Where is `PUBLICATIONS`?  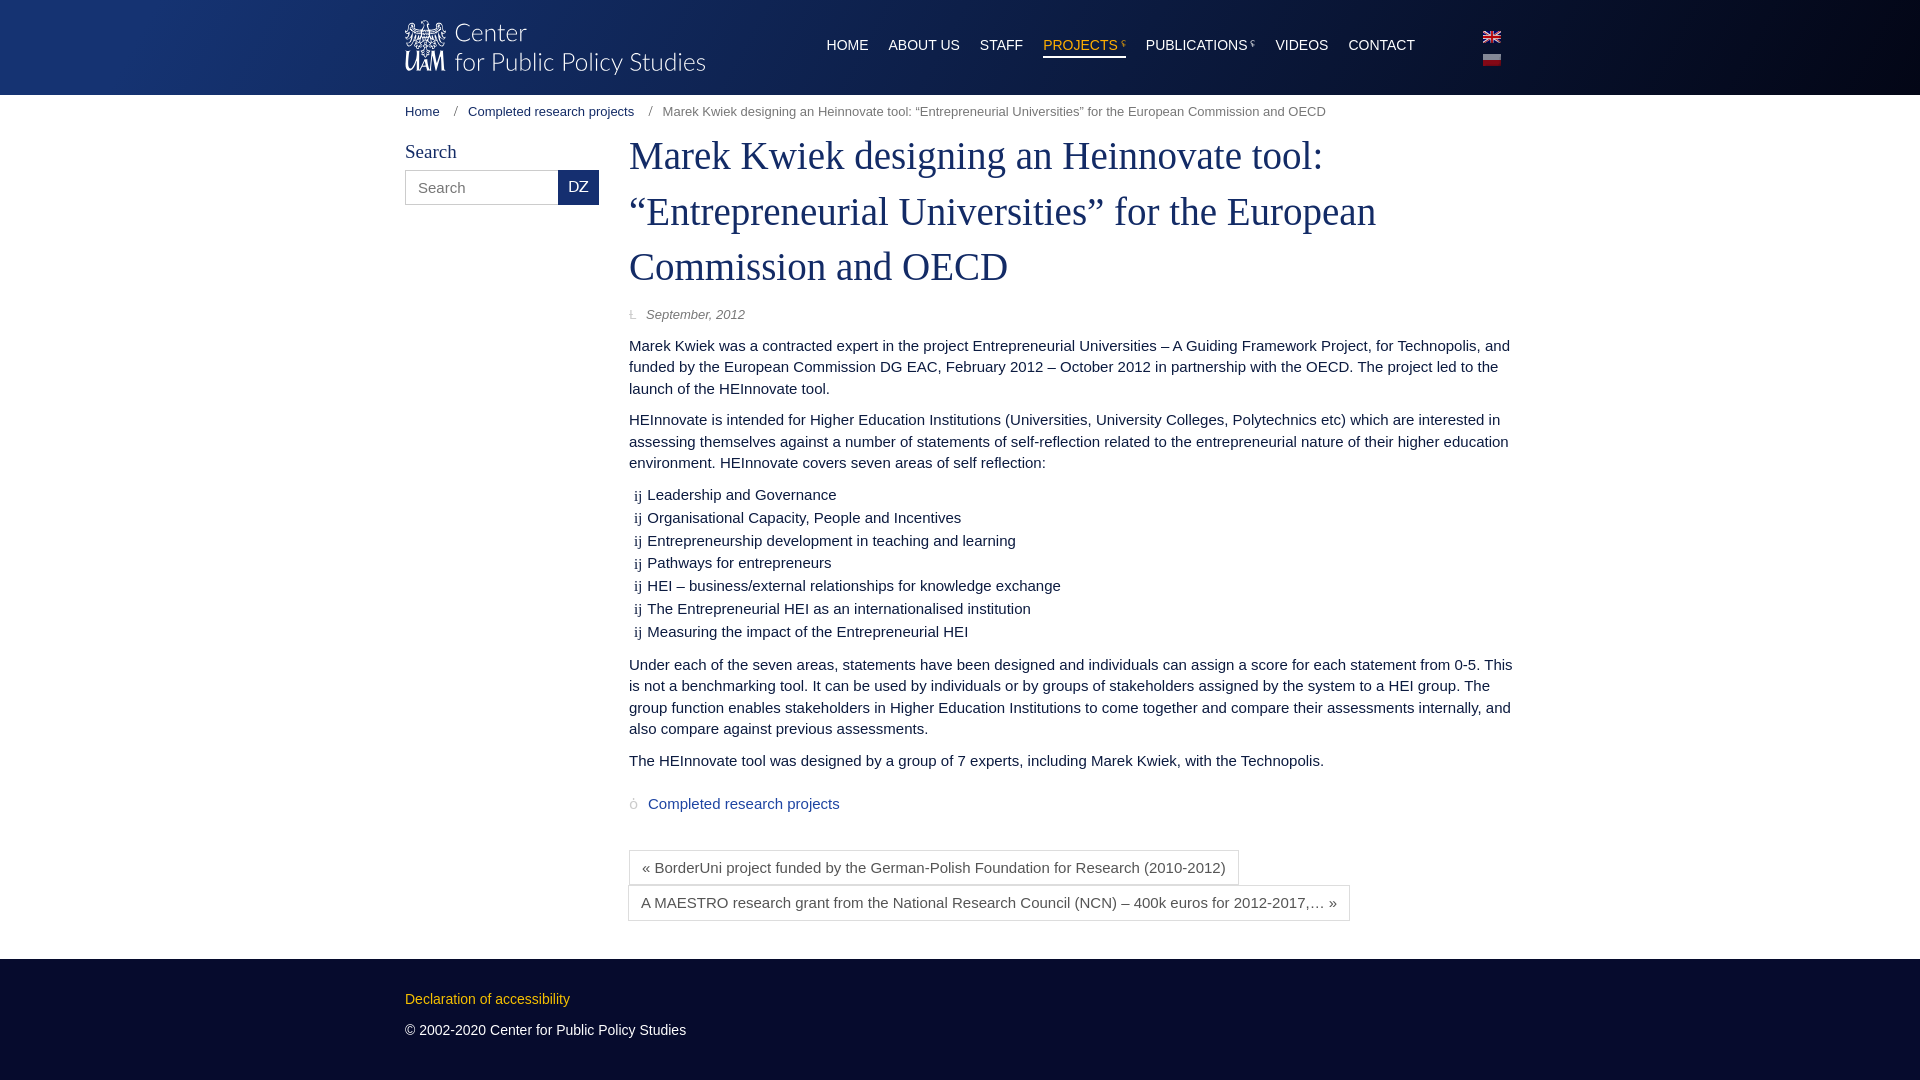
PUBLICATIONS is located at coordinates (1200, 41).